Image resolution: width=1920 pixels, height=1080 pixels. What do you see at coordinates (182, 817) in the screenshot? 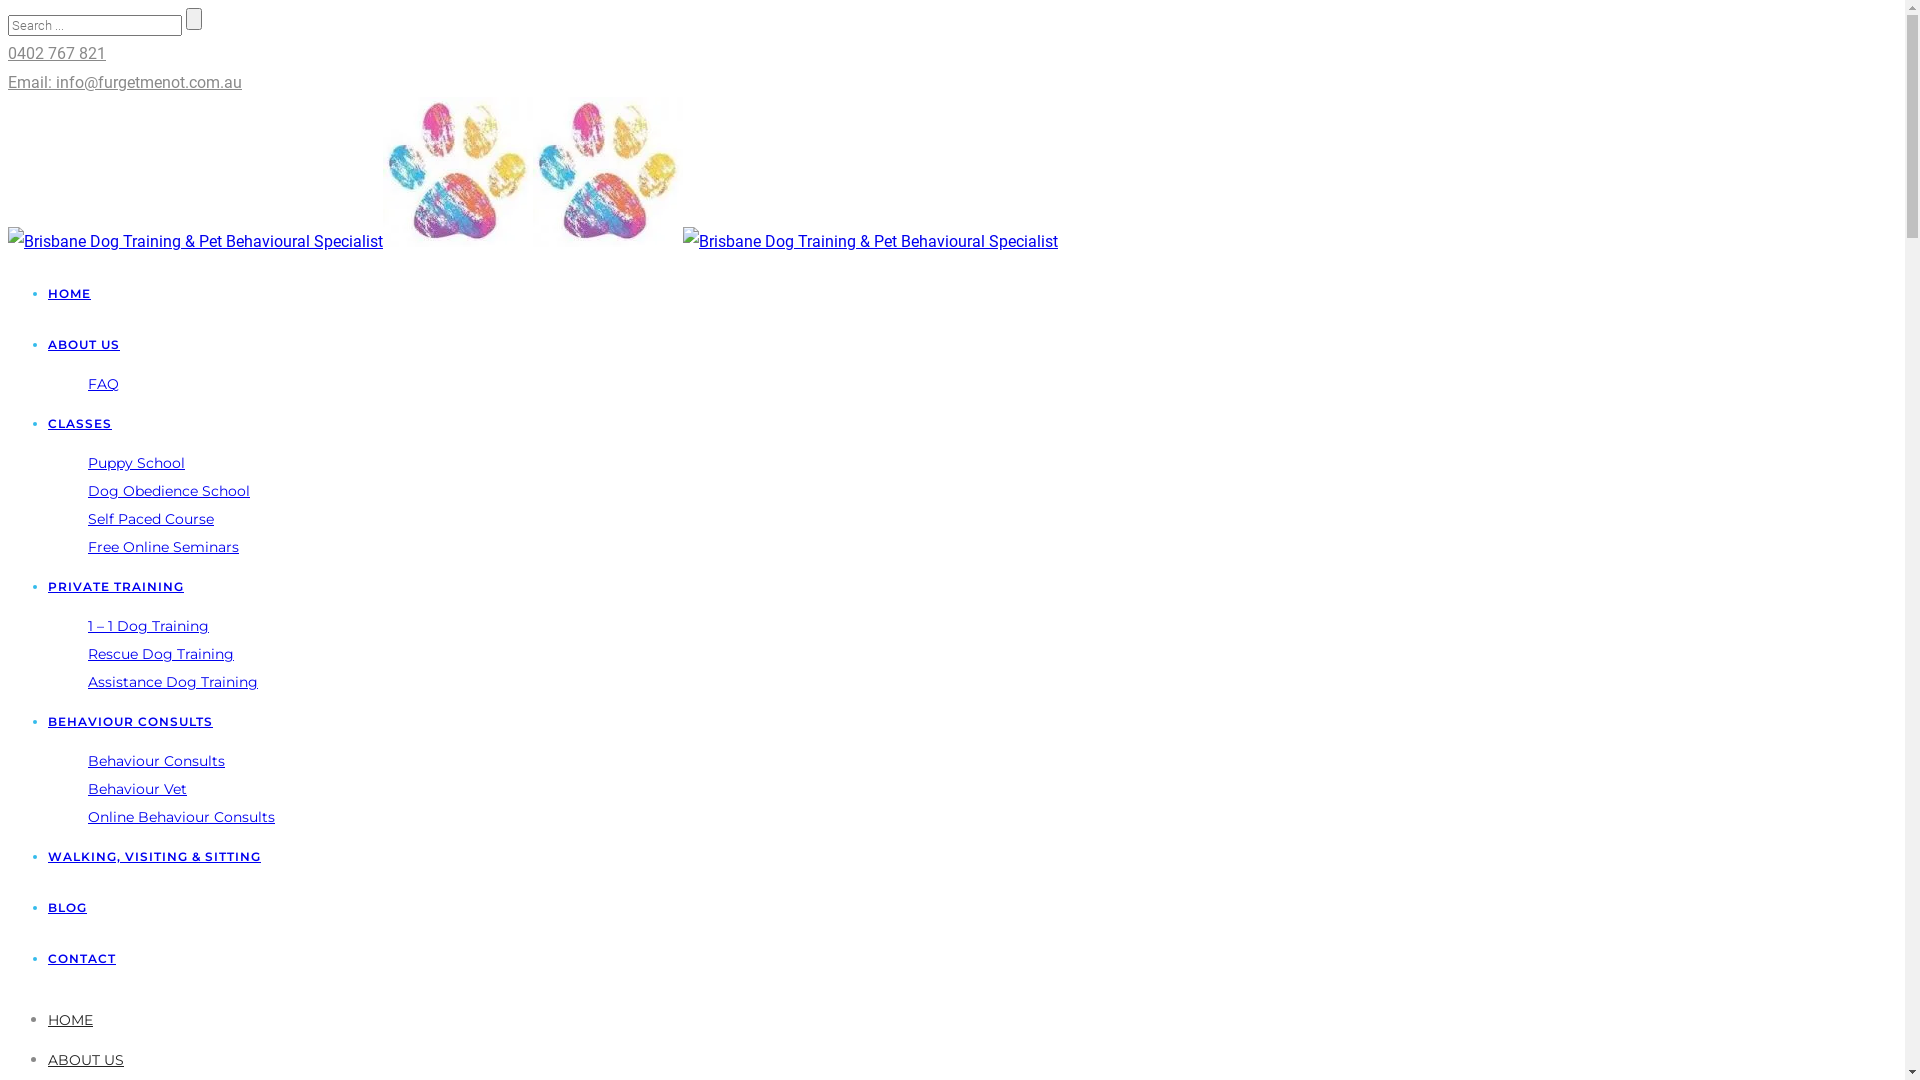
I see `Online Behaviour Consults` at bounding box center [182, 817].